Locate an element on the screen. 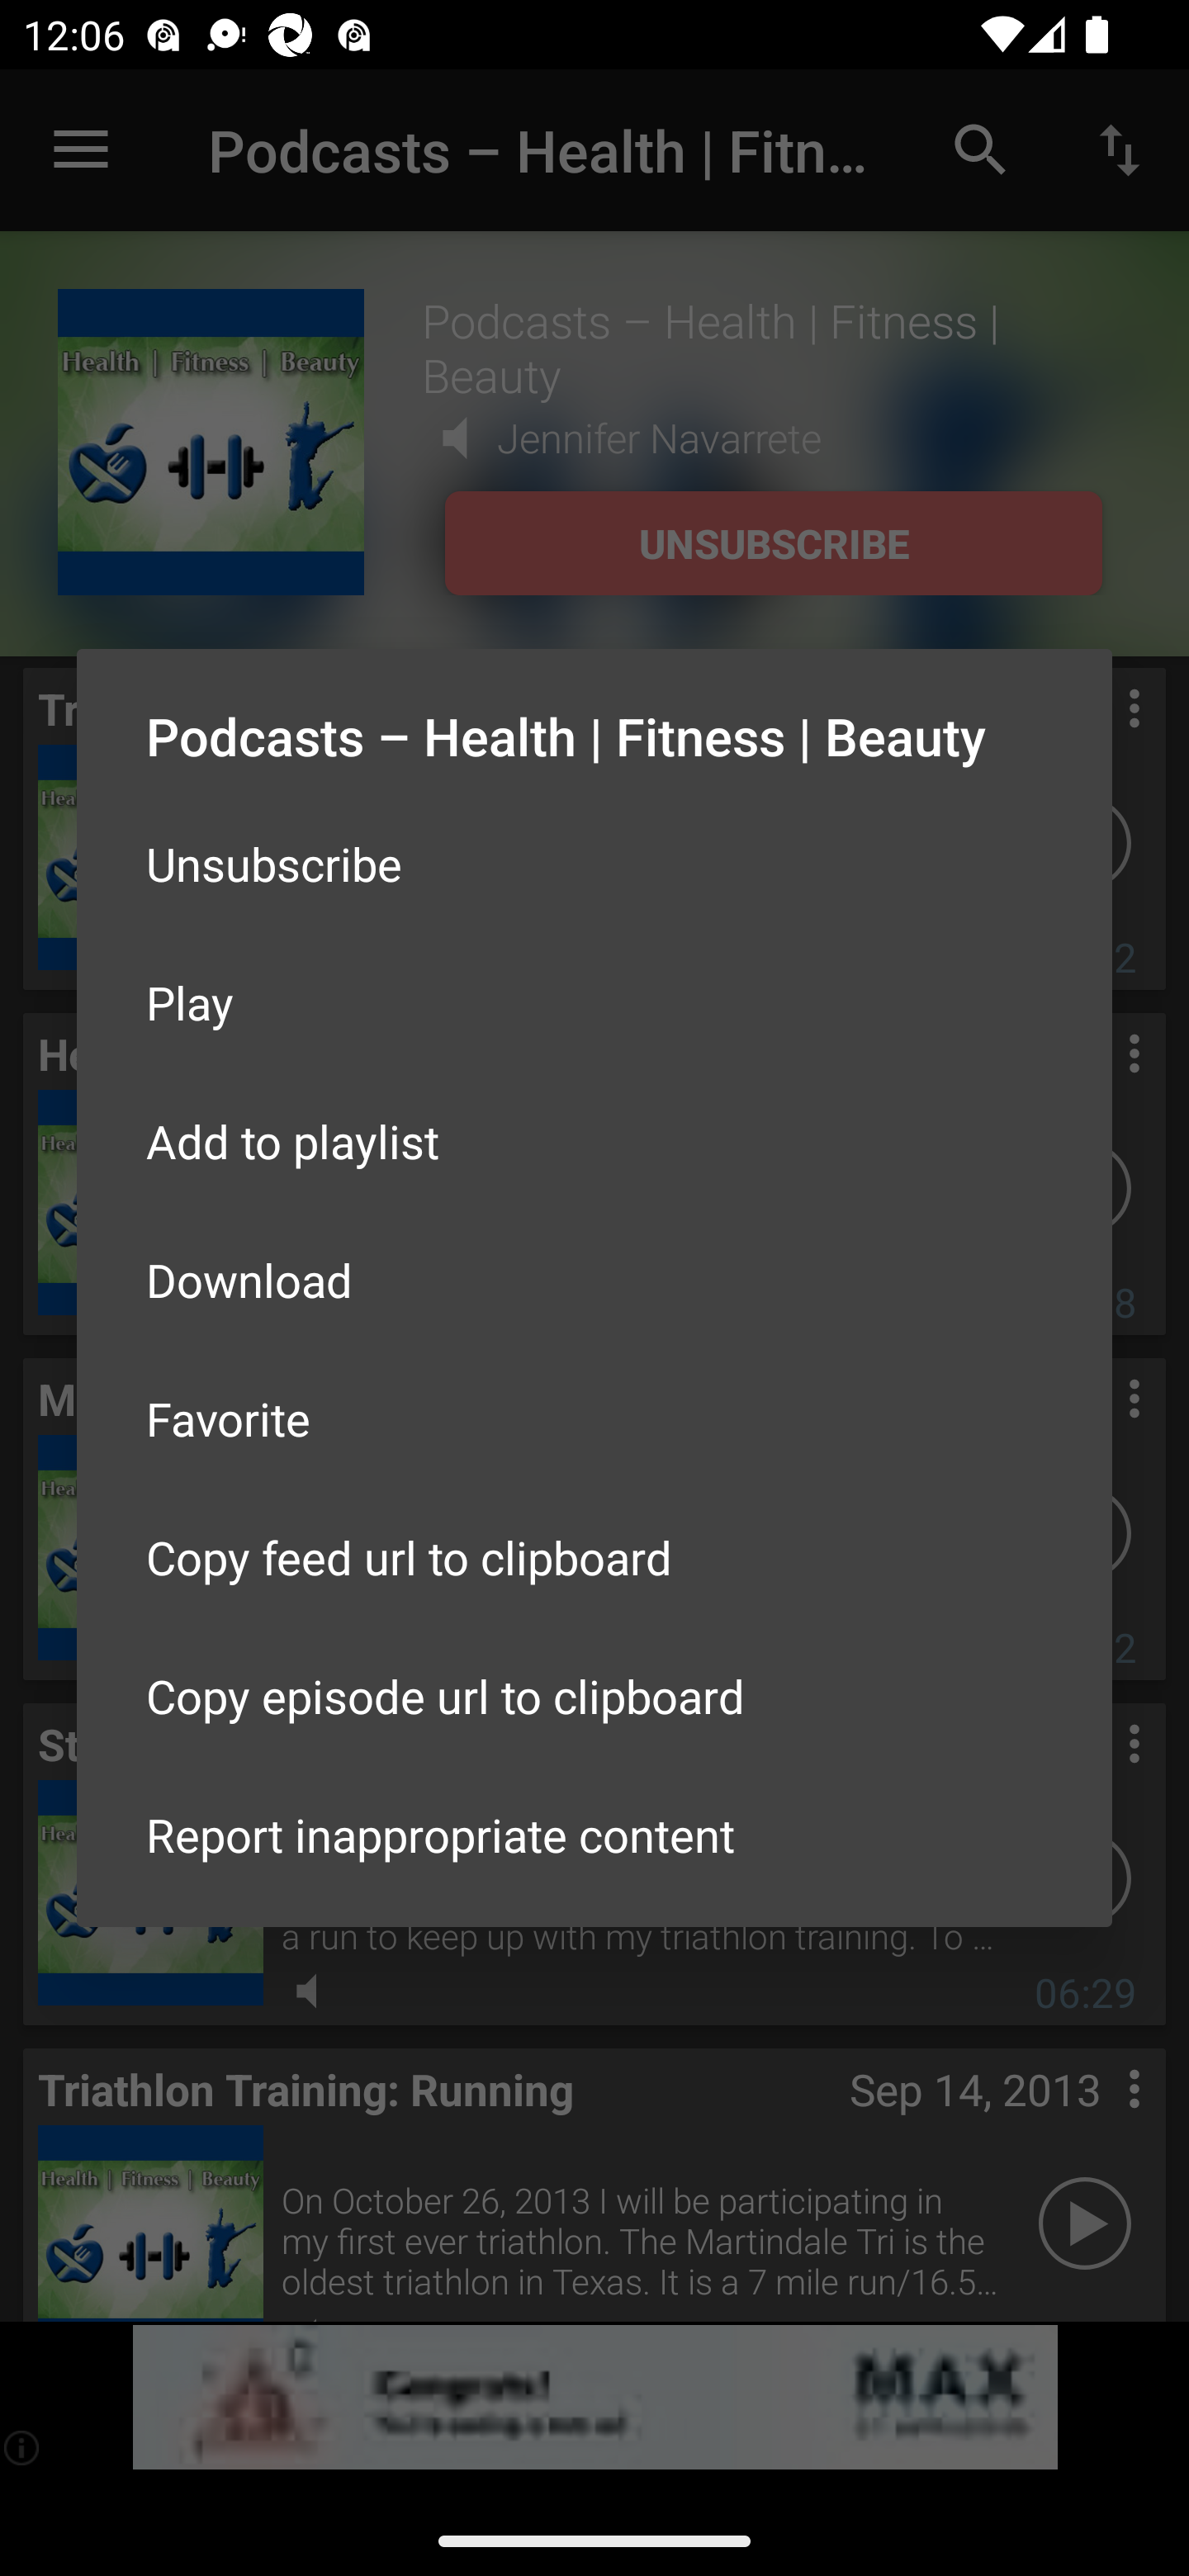  Copy feed url to clipboard is located at coordinates (594, 1557).